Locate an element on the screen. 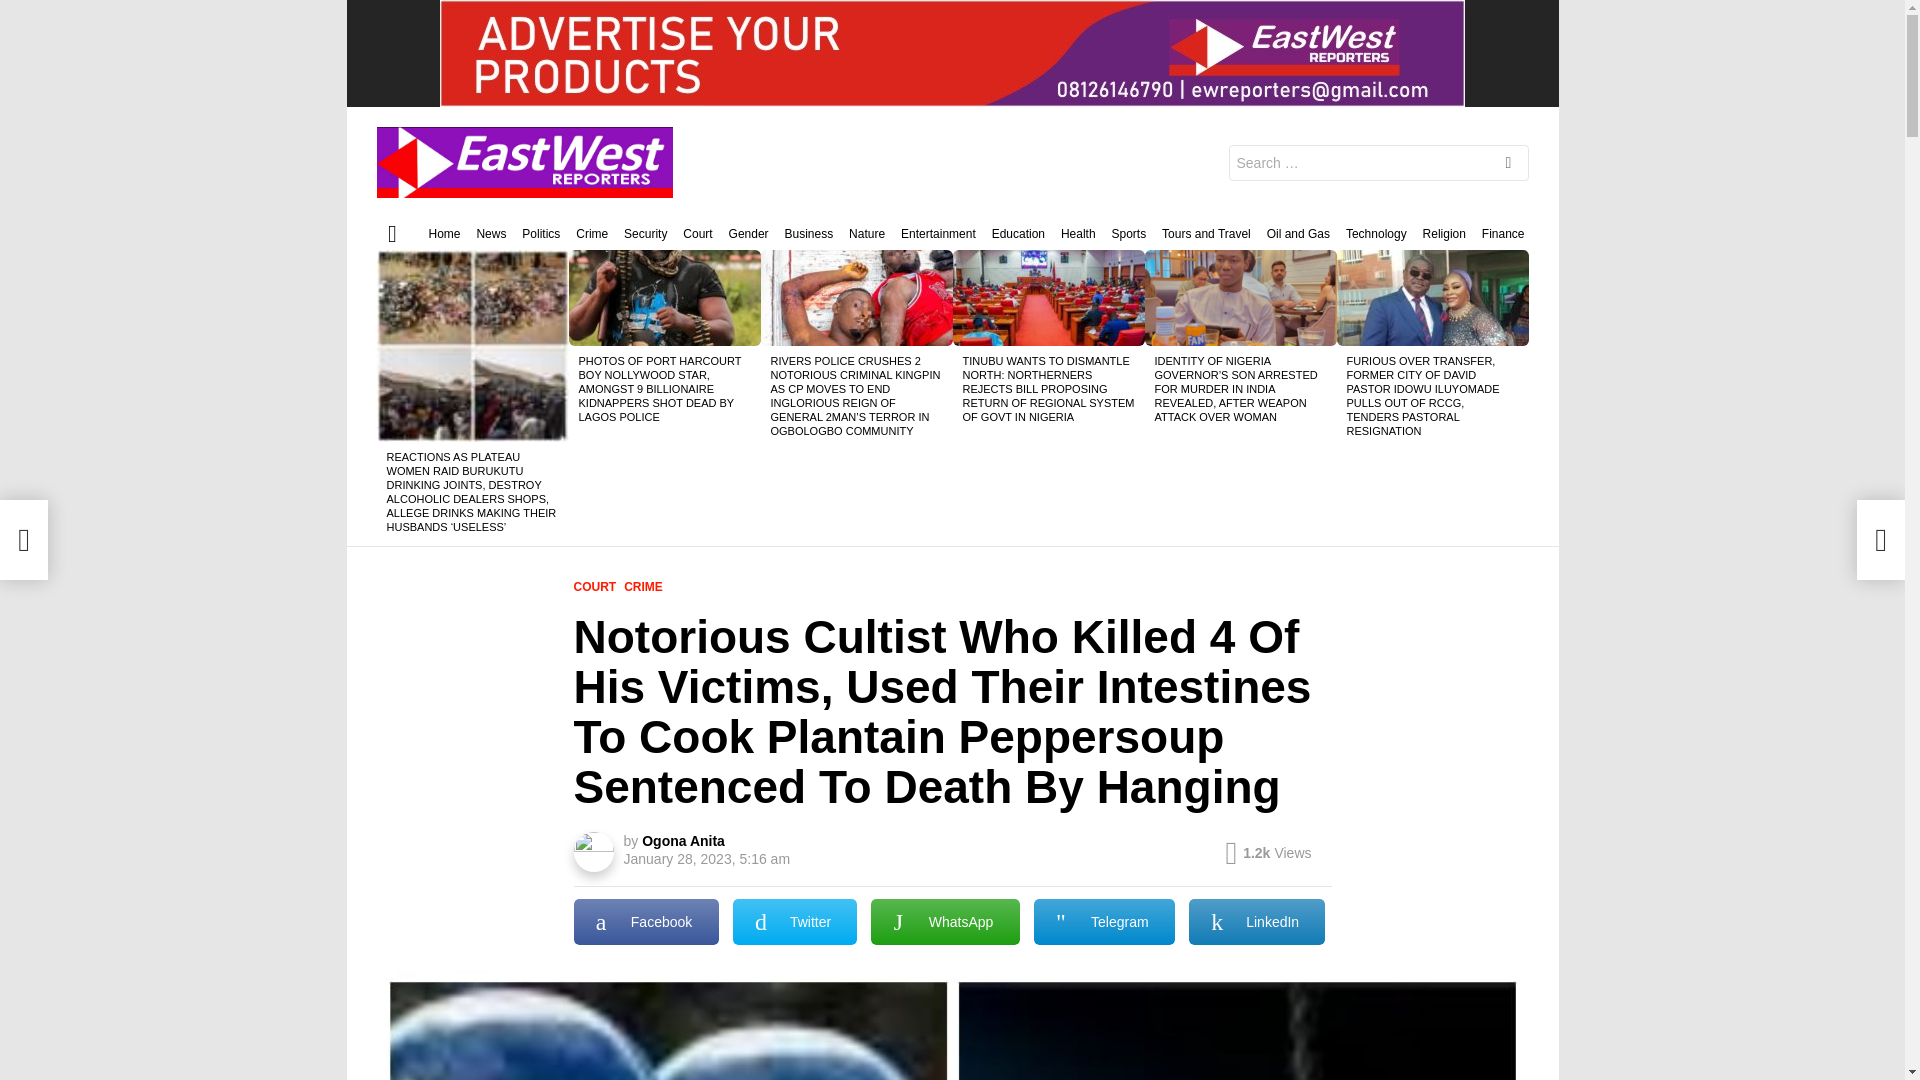  Technology is located at coordinates (1376, 234).